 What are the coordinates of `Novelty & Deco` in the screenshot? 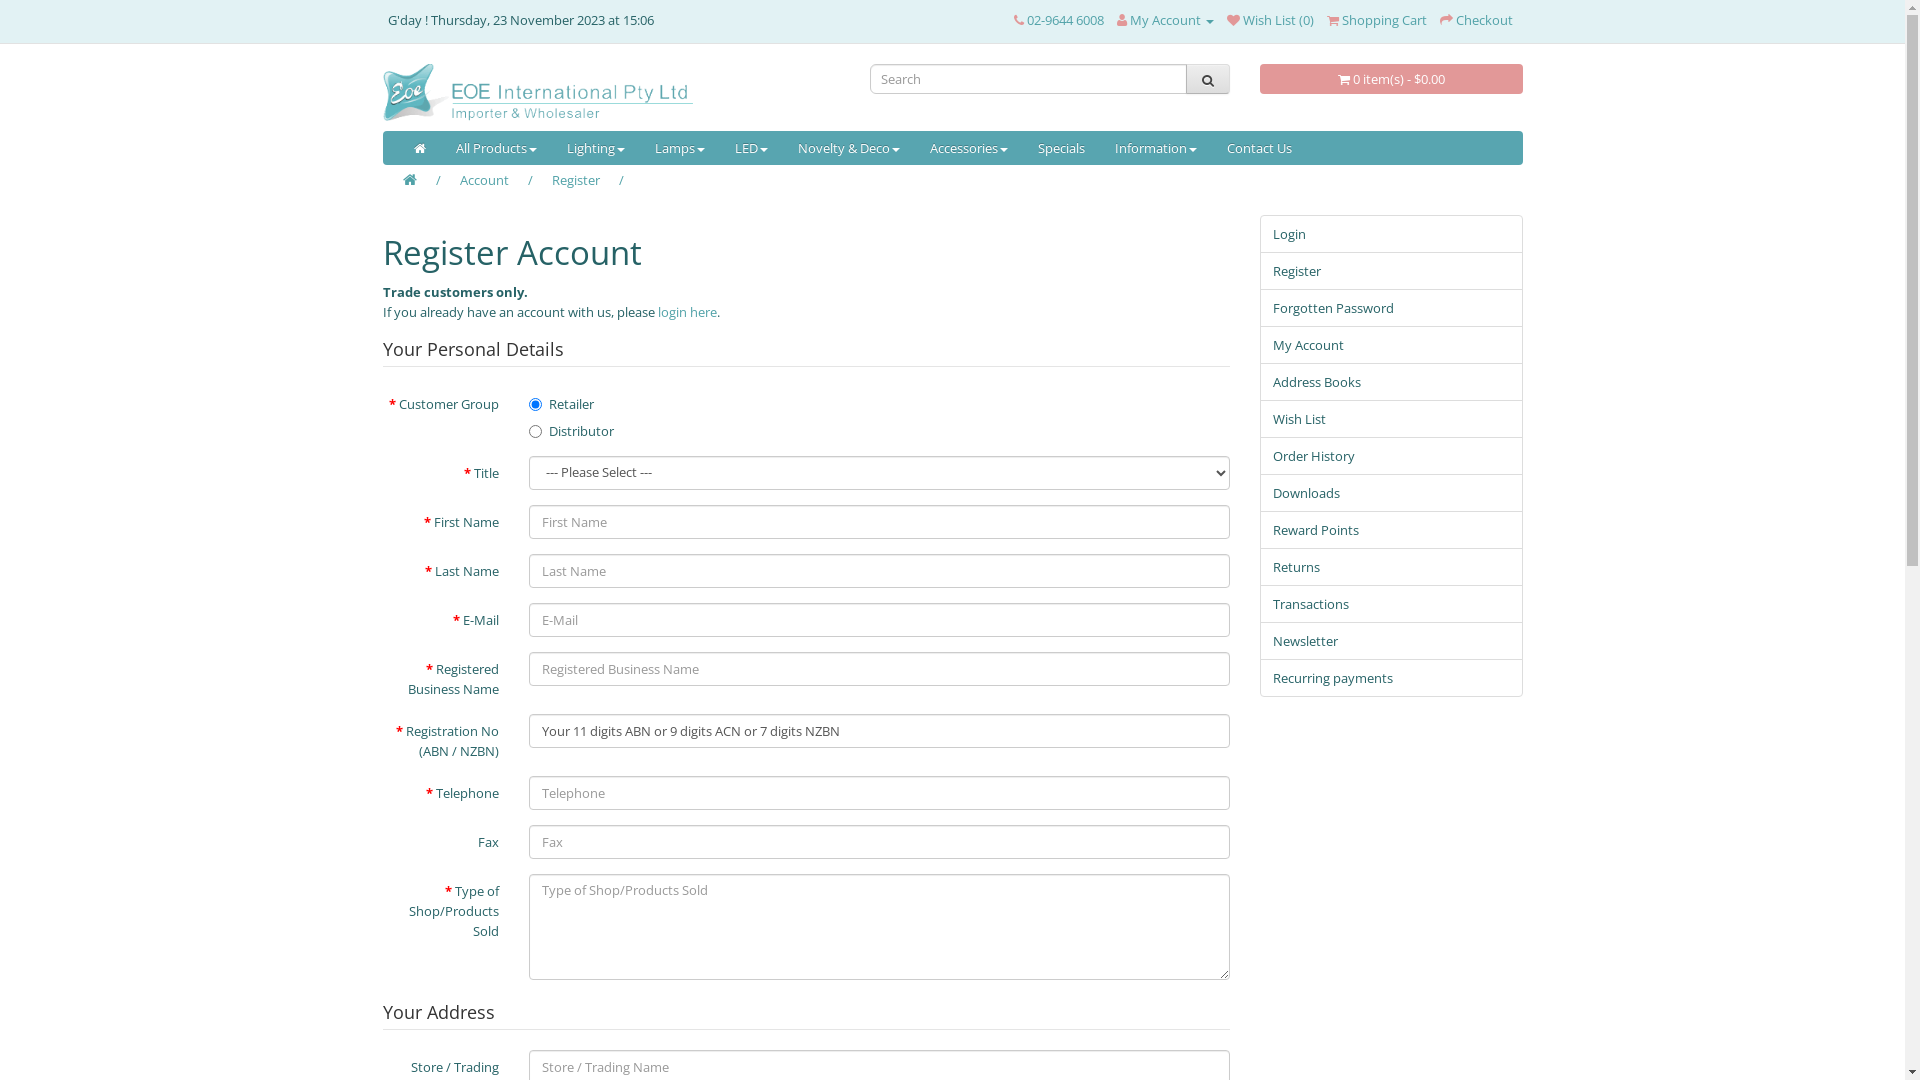 It's located at (848, 148).